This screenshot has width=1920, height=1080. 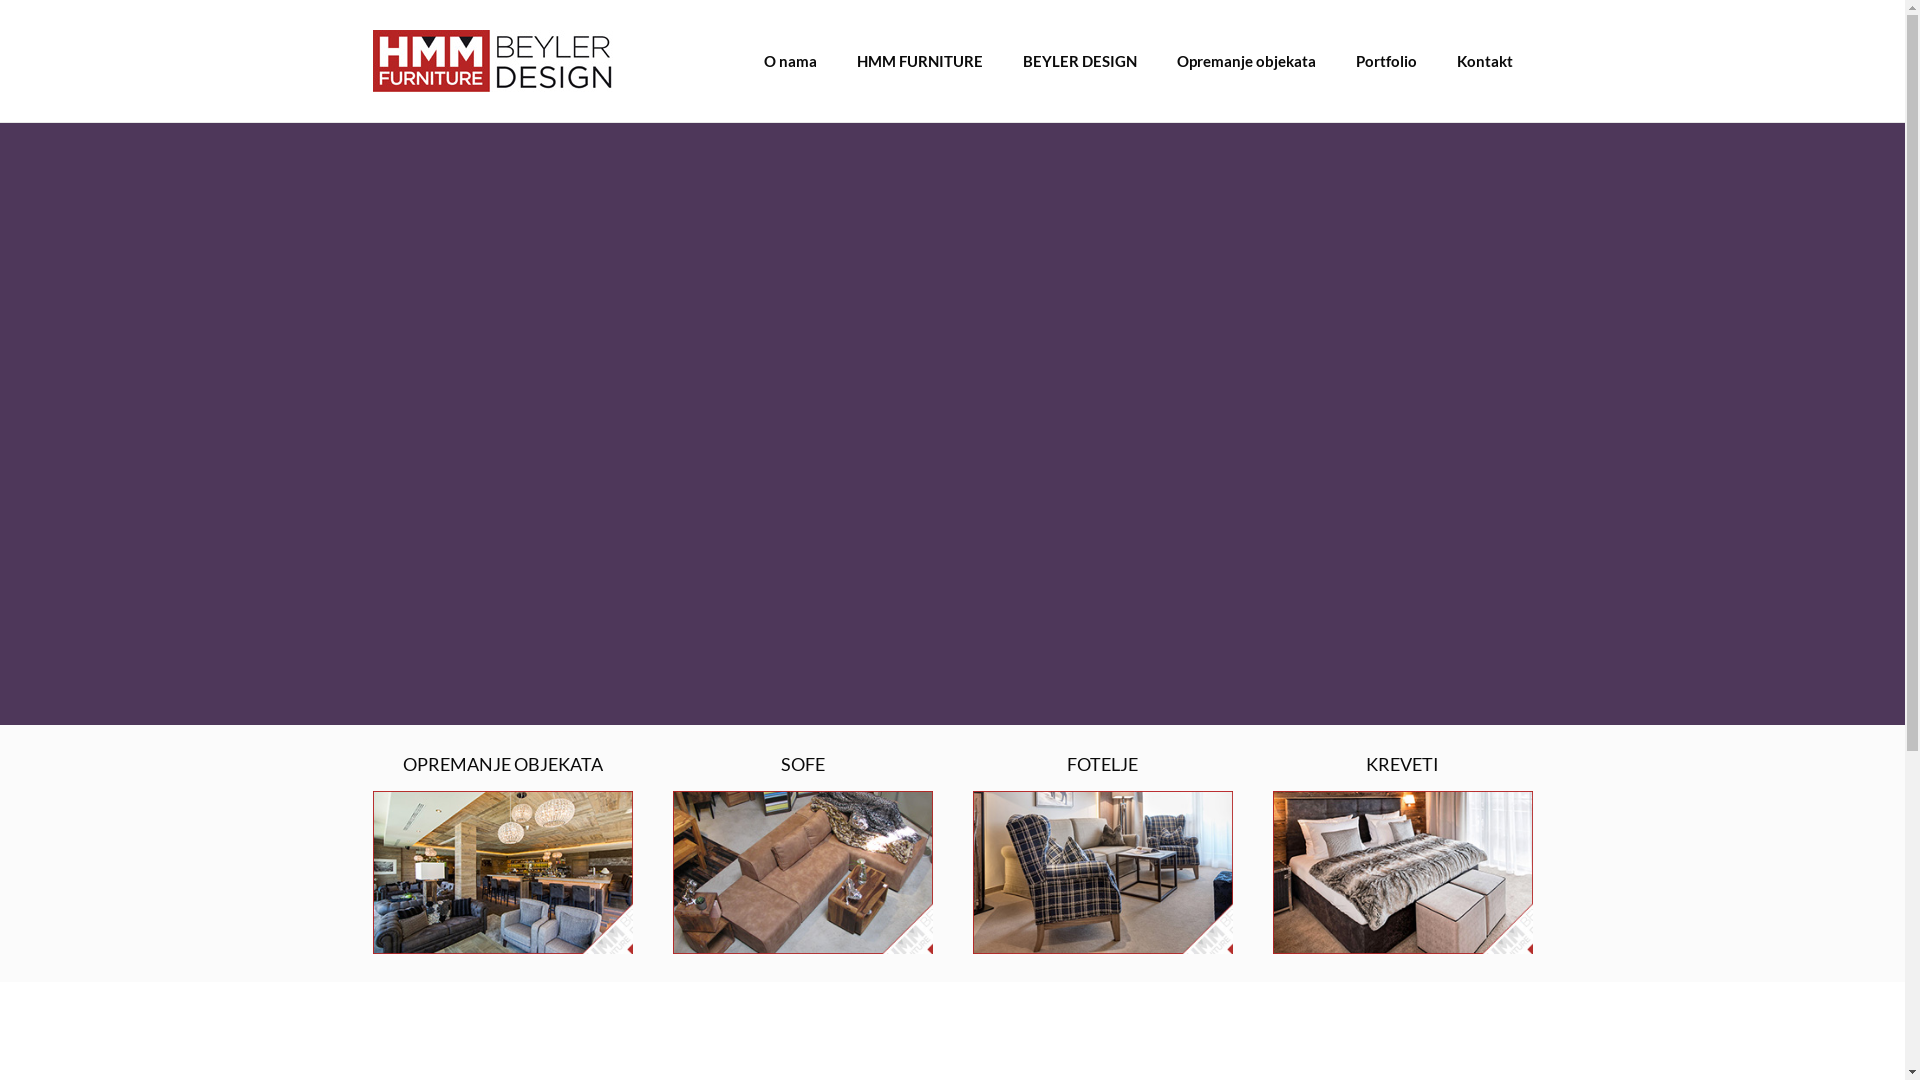 What do you see at coordinates (1484, 61) in the screenshot?
I see `Kontakt` at bounding box center [1484, 61].